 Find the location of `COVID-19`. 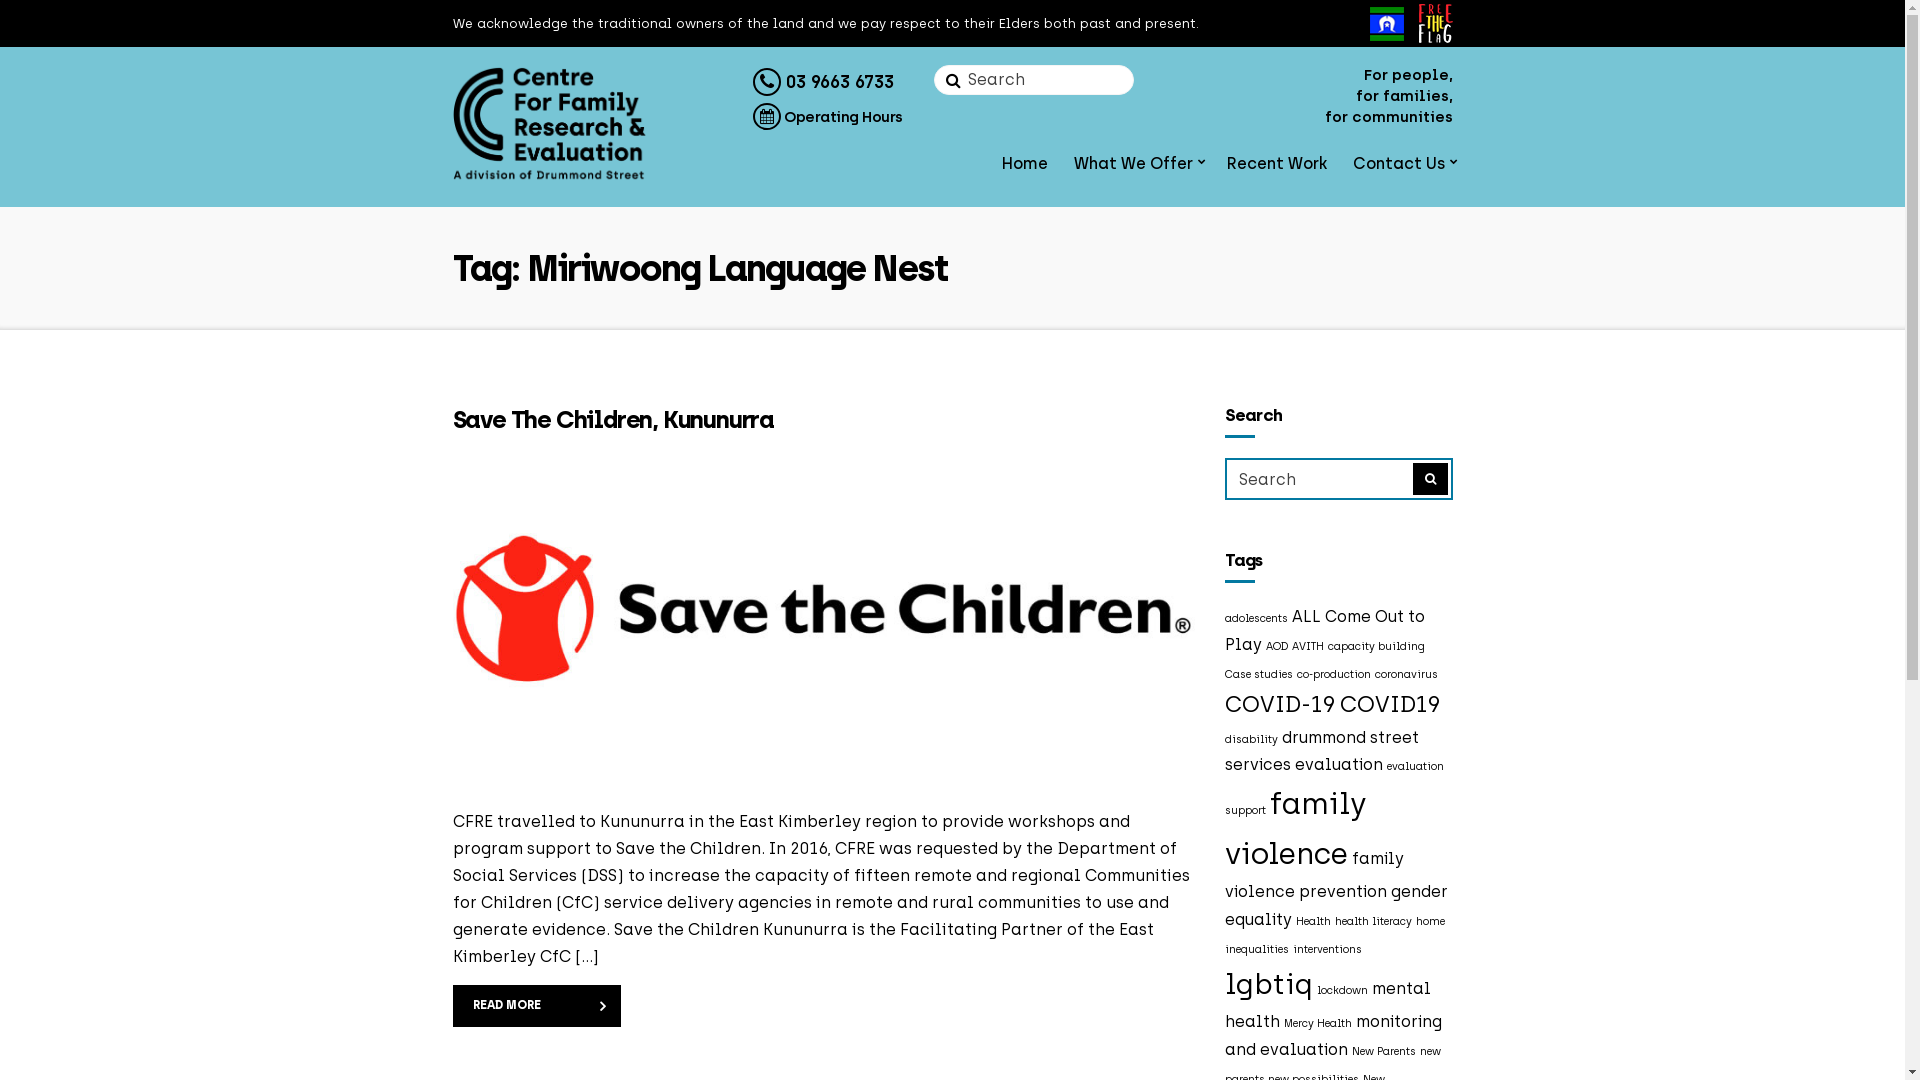

COVID-19 is located at coordinates (1280, 704).